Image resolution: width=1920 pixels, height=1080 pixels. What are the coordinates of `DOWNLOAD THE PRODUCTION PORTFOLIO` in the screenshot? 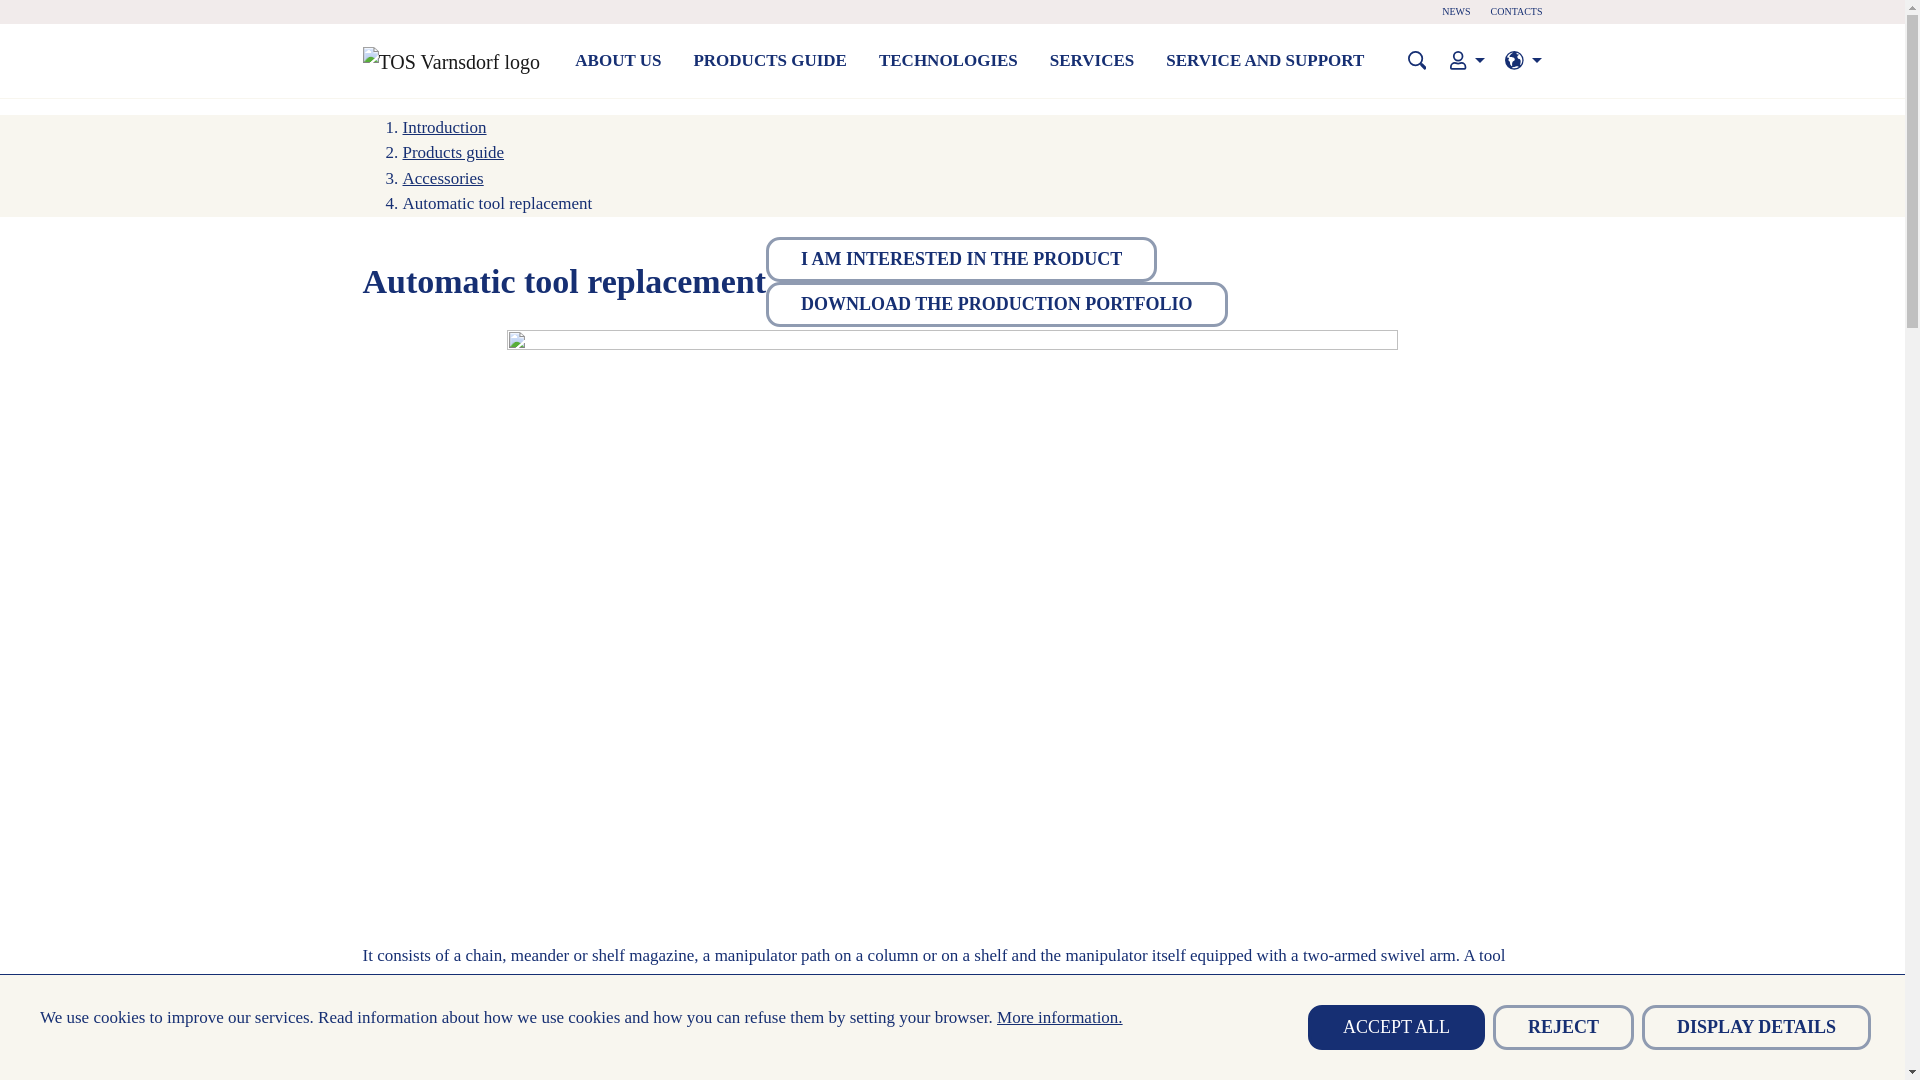 It's located at (997, 304).